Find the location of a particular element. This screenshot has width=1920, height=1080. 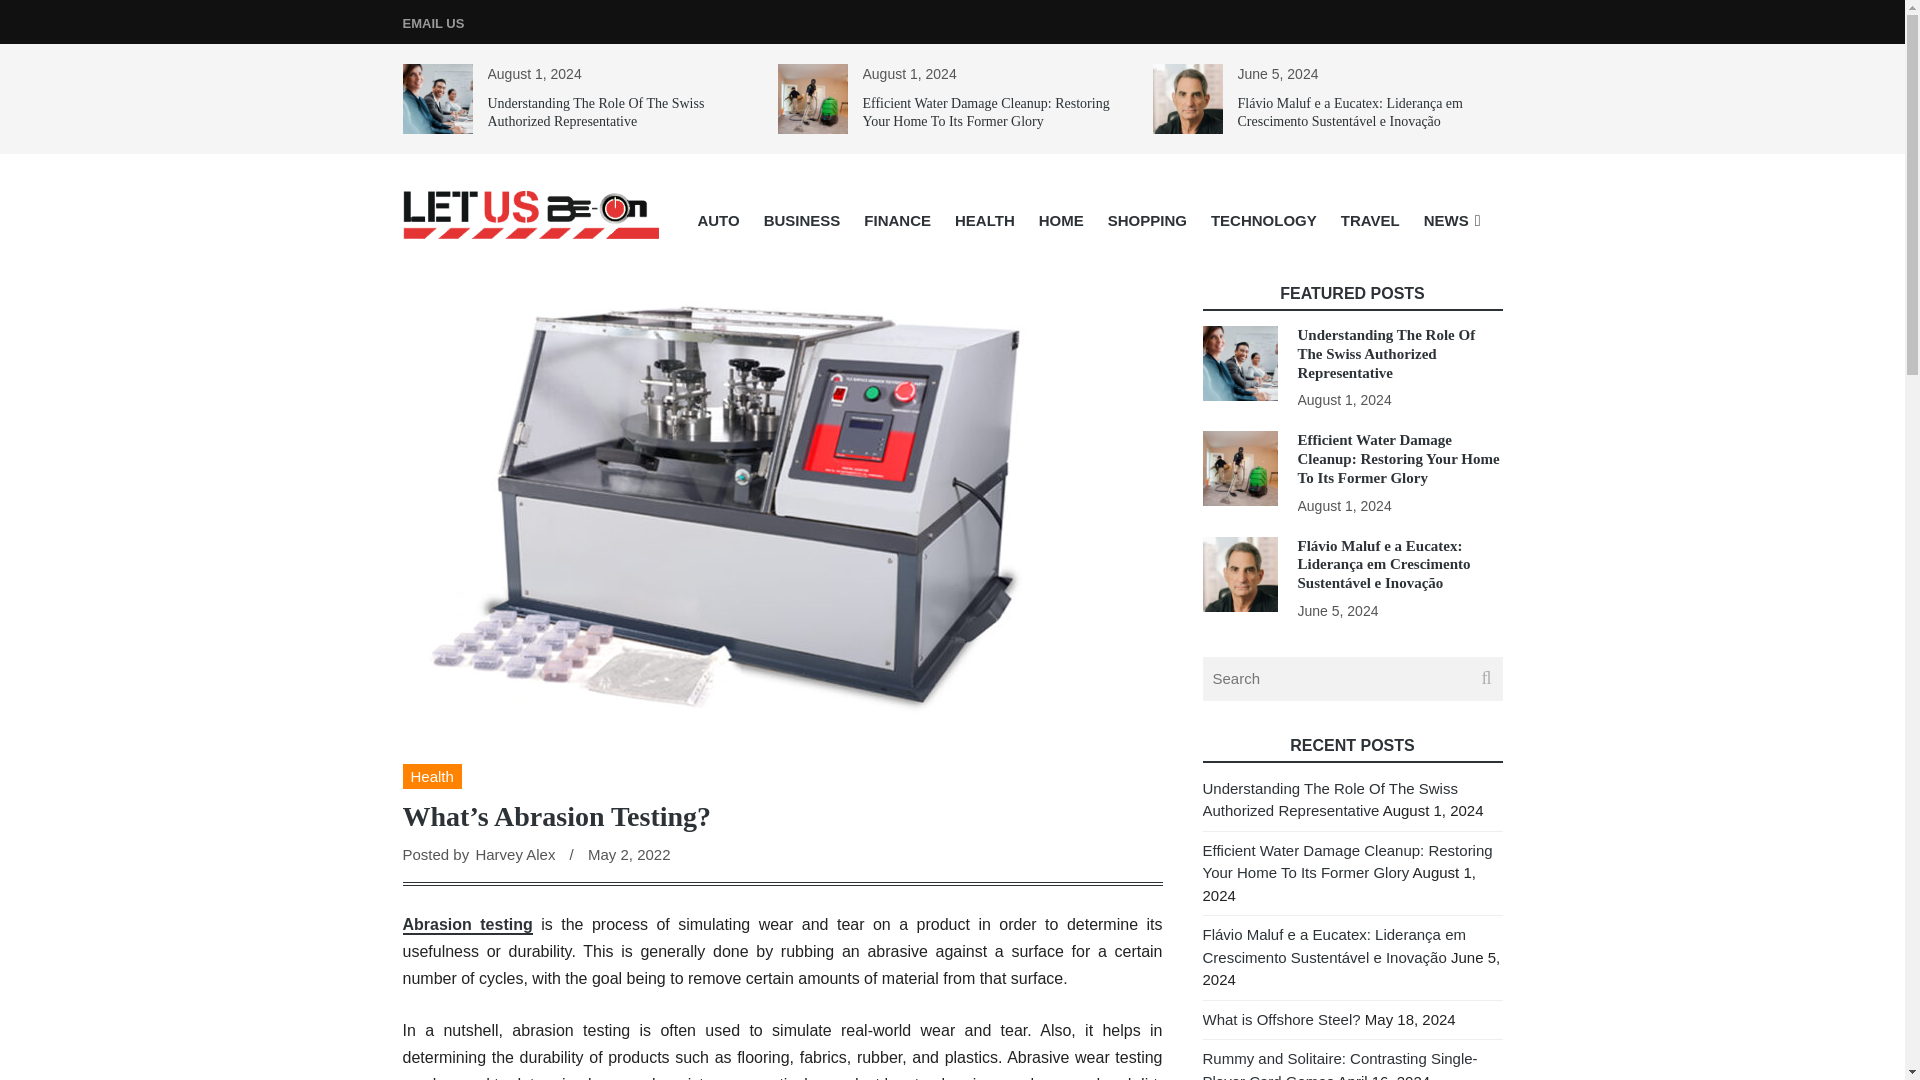

SHOPPING is located at coordinates (1147, 220).